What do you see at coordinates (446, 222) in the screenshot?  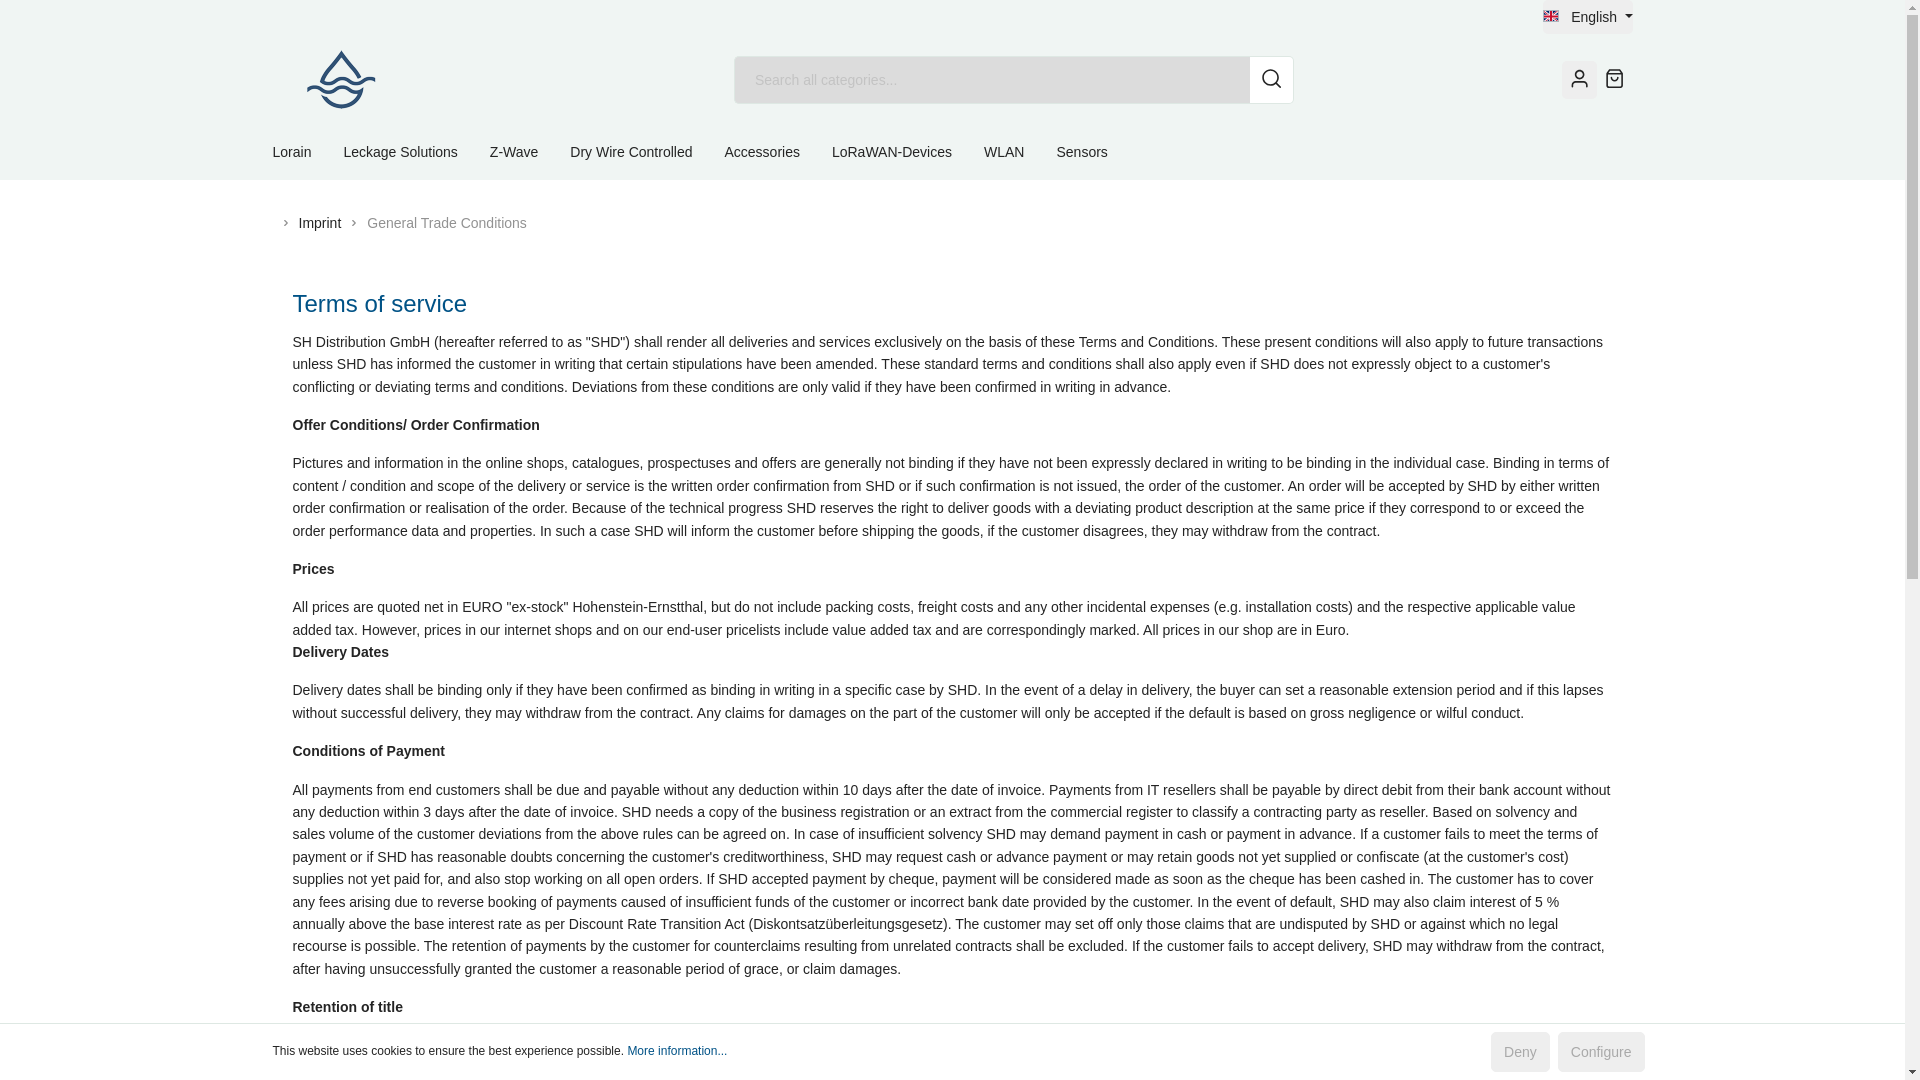 I see `General Trade Conditions` at bounding box center [446, 222].